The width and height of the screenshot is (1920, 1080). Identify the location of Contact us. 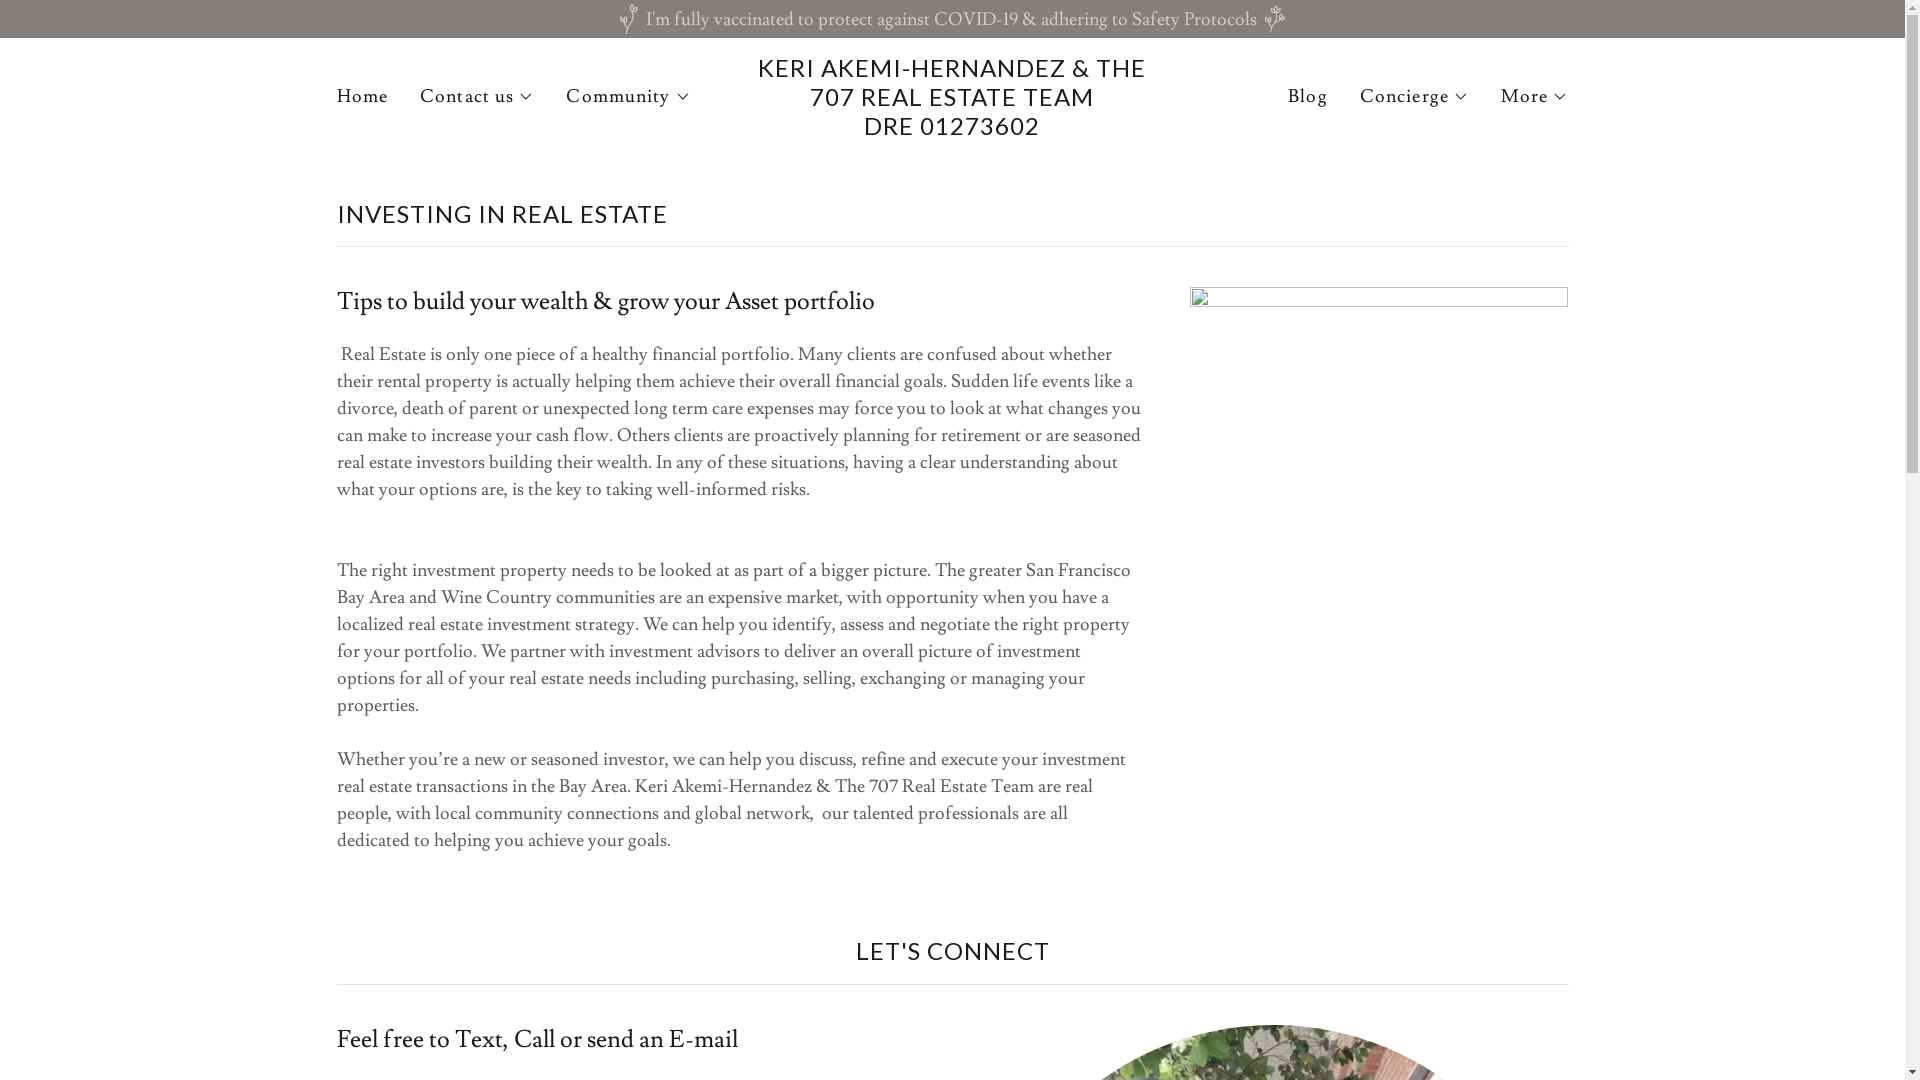
(477, 97).